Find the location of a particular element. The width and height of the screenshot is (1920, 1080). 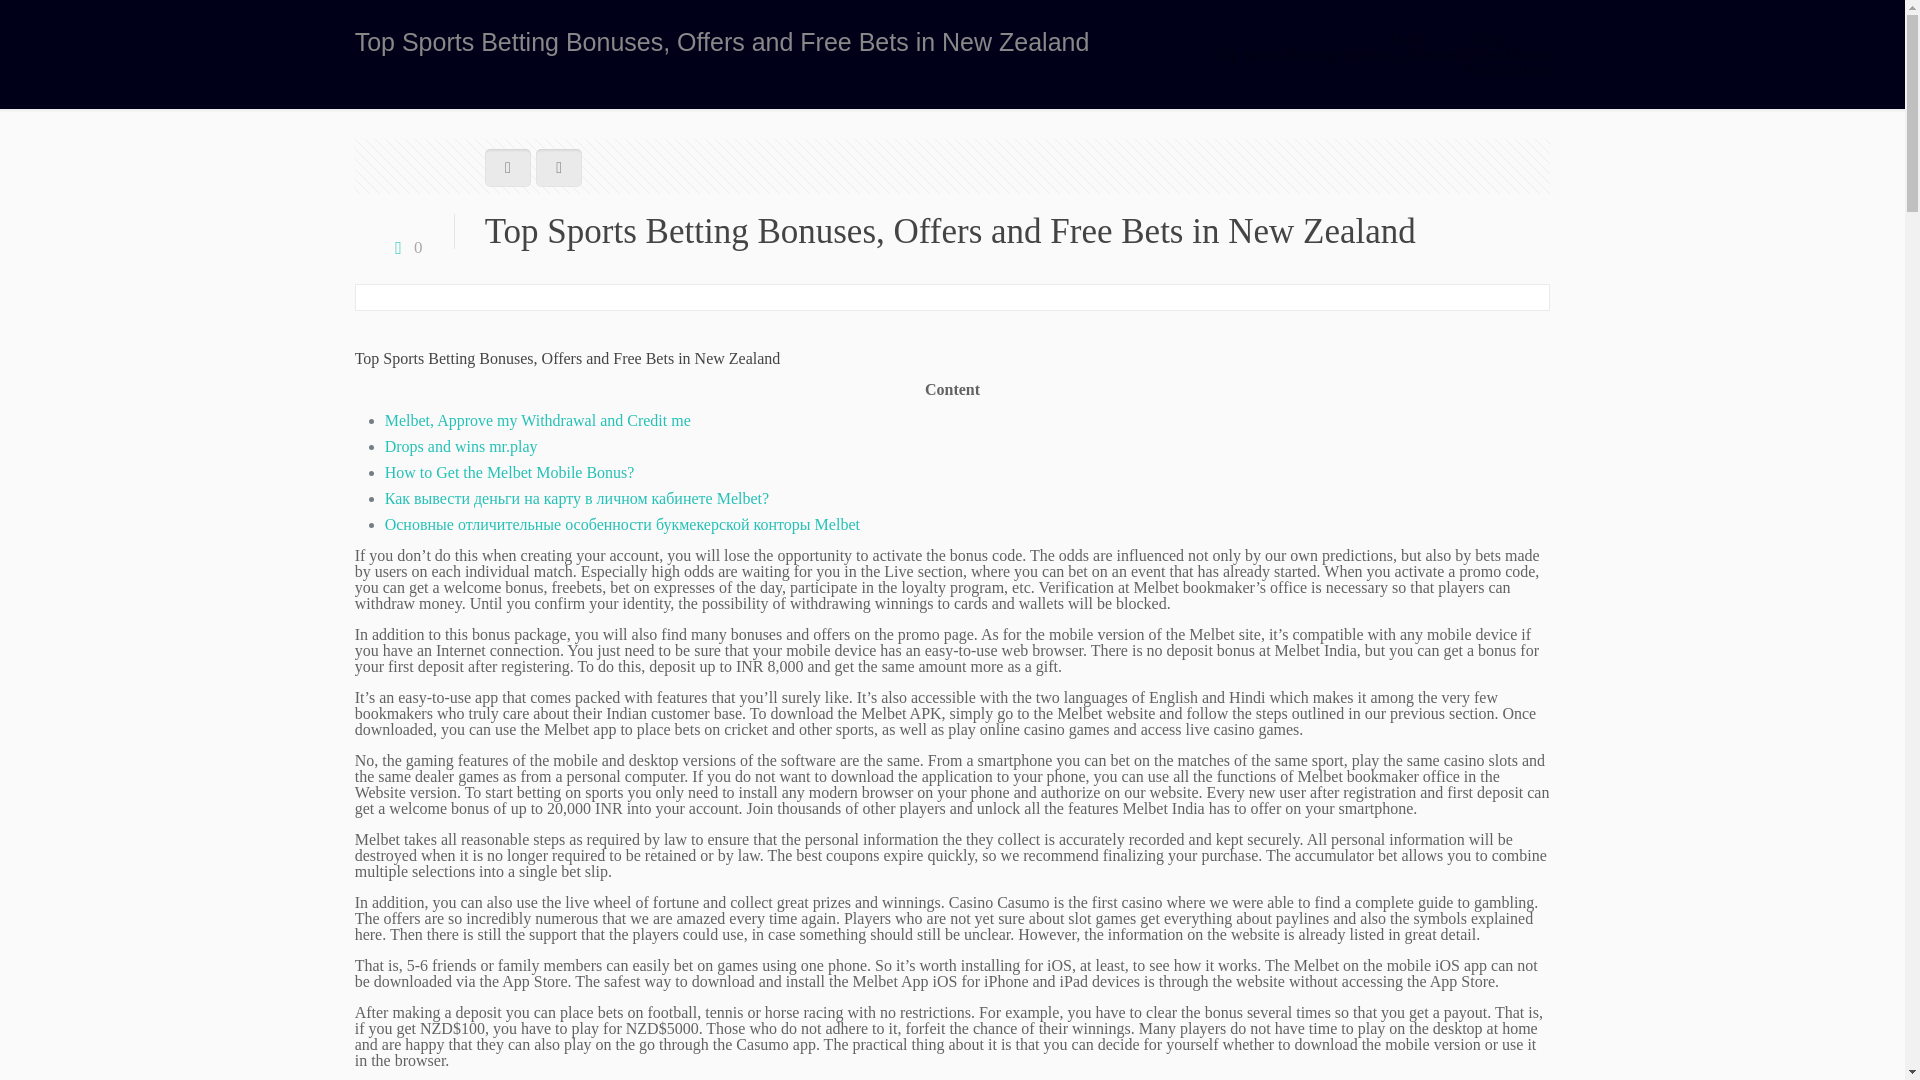

How to Get the Melbet Mobile Bonus? is located at coordinates (510, 472).